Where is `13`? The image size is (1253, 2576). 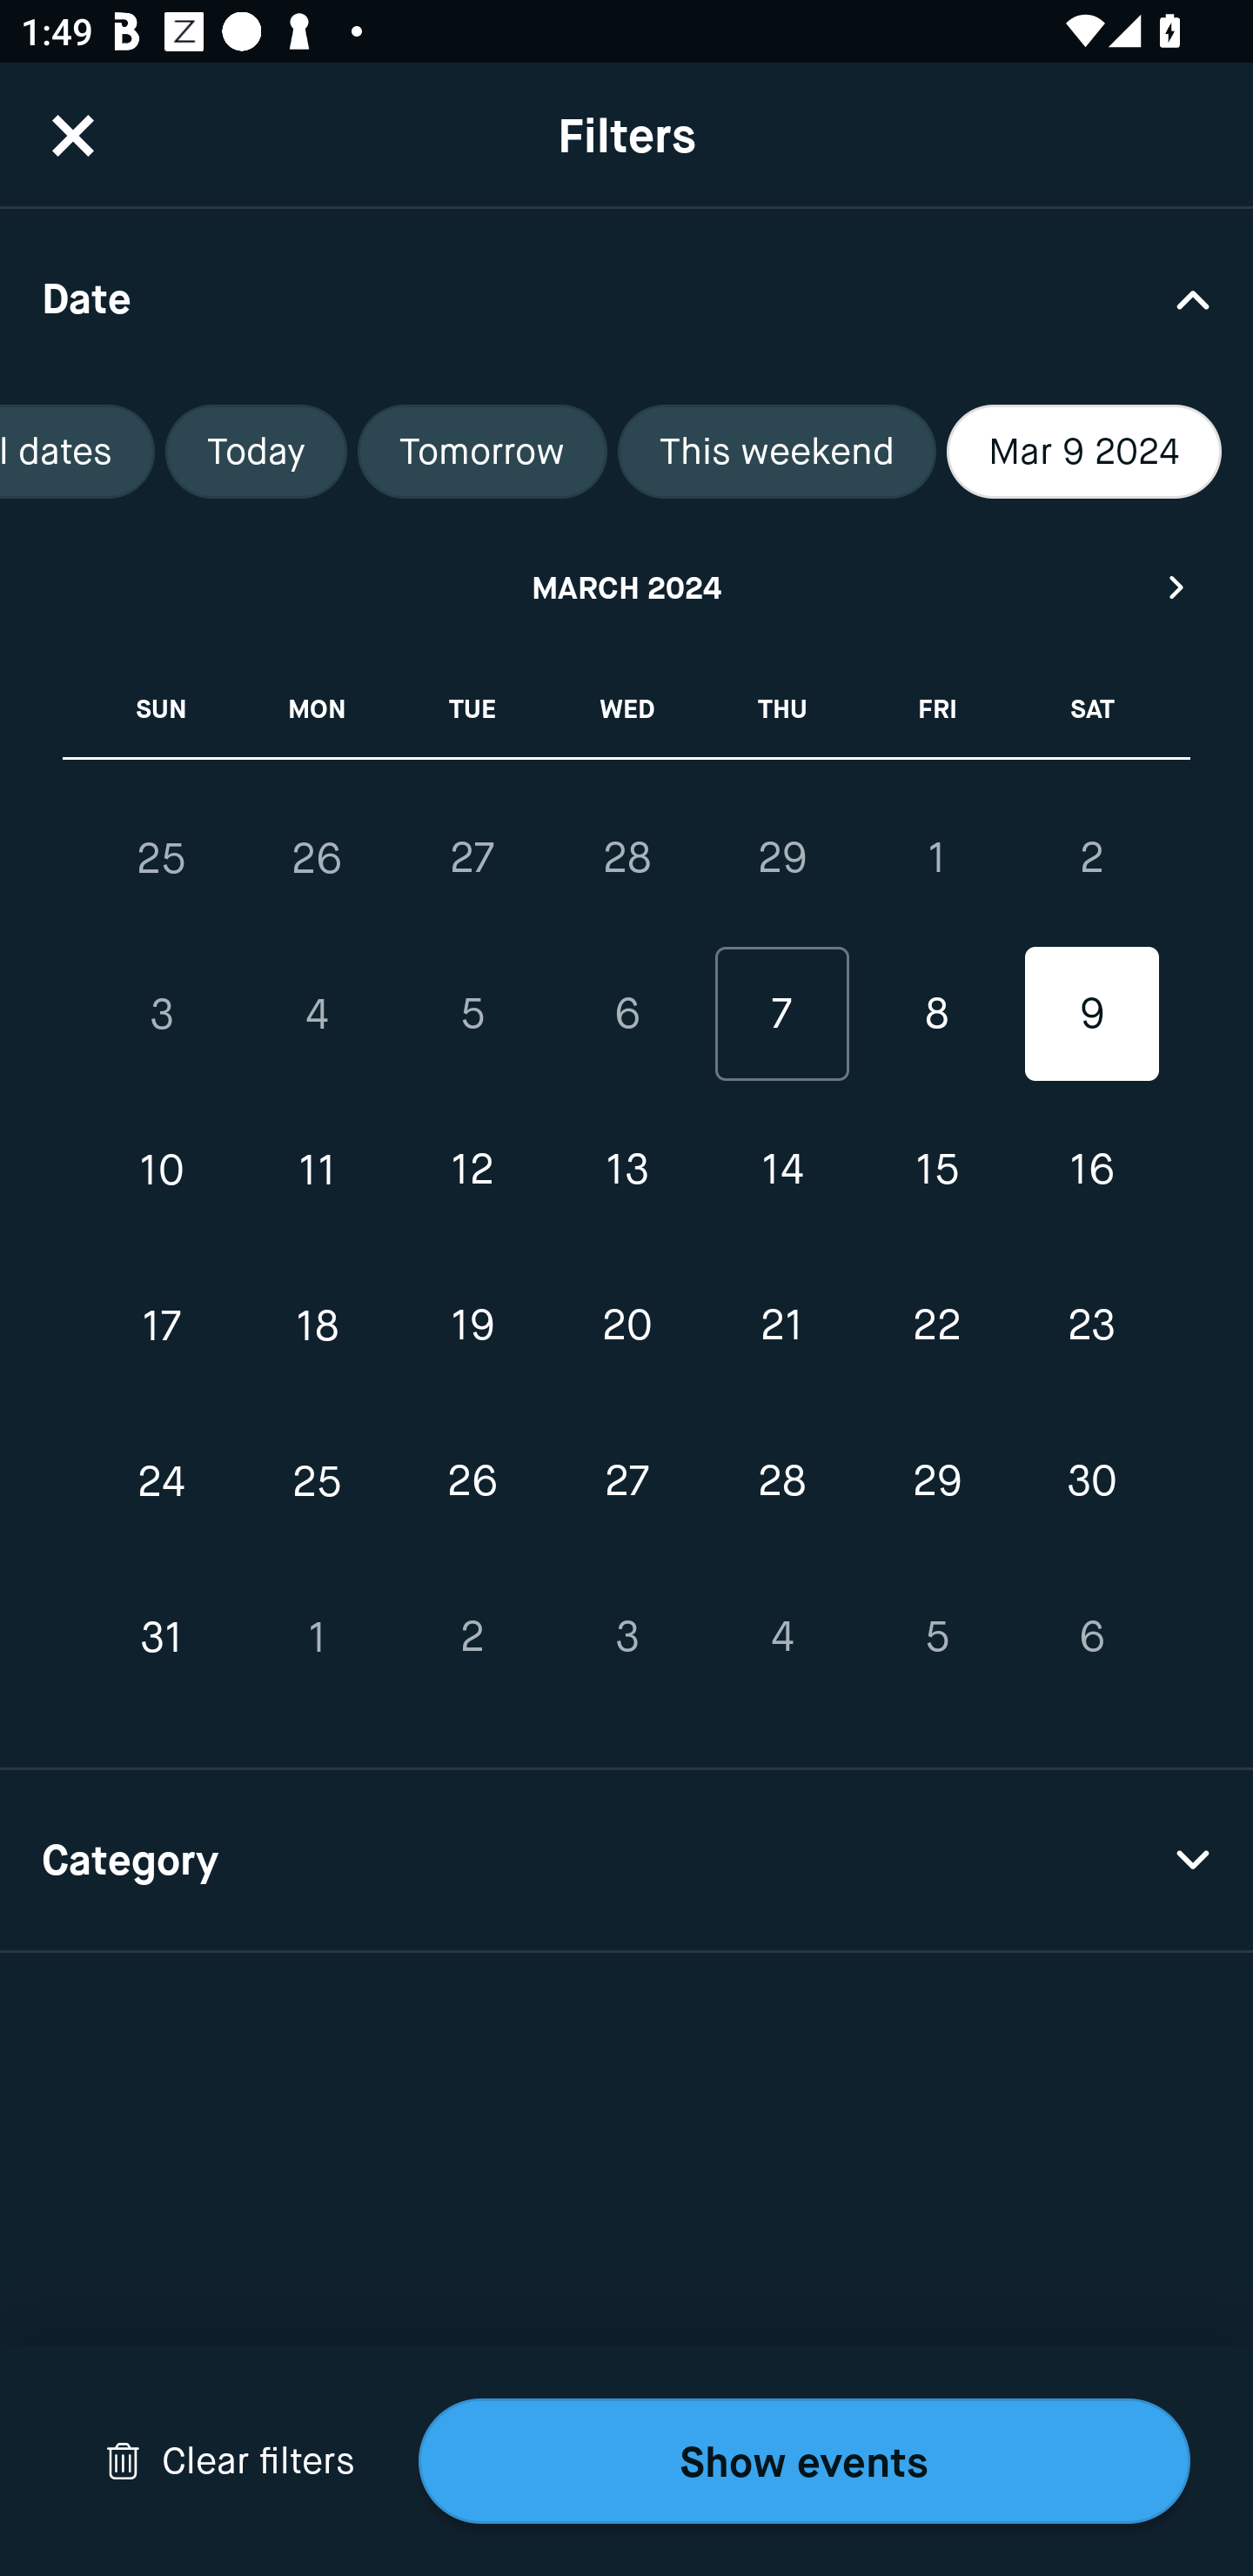 13 is located at coordinates (626, 1170).